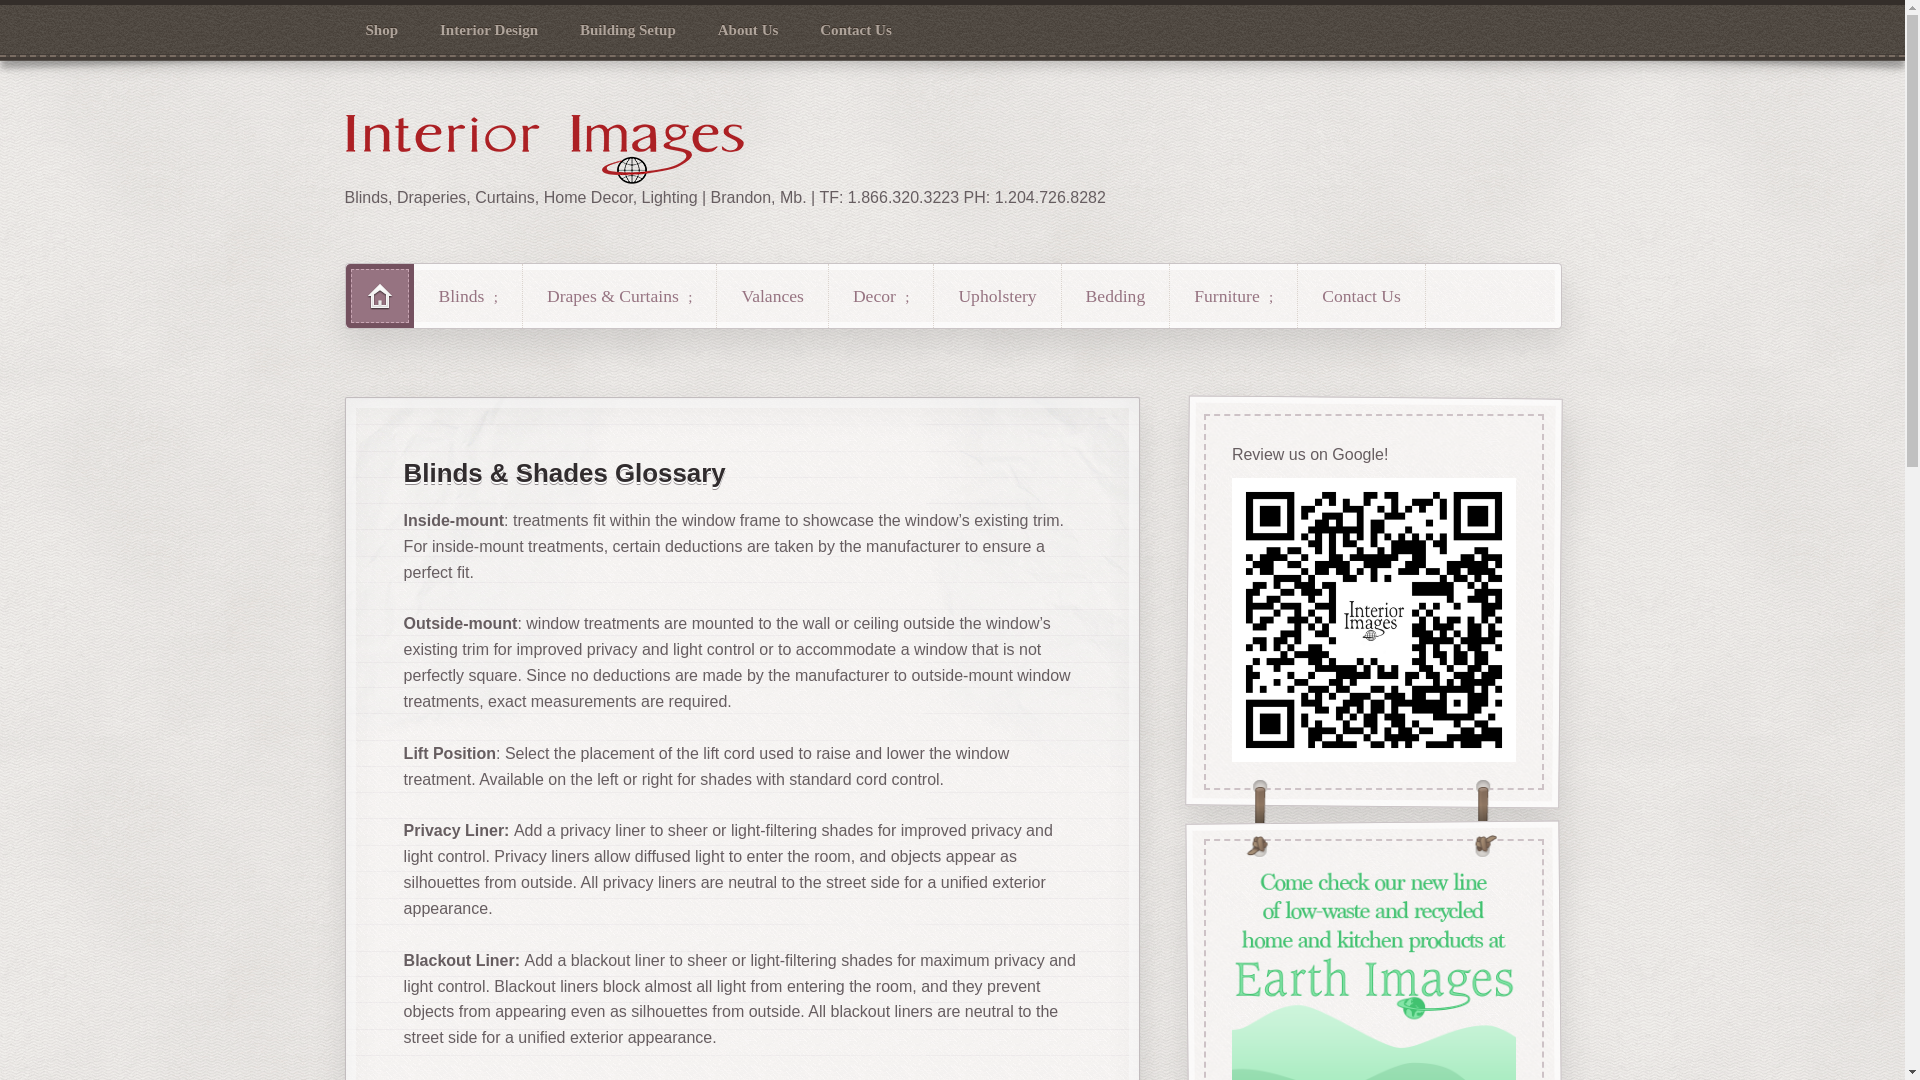 The width and height of the screenshot is (1920, 1080). What do you see at coordinates (467, 296) in the screenshot?
I see `Blinds` at bounding box center [467, 296].